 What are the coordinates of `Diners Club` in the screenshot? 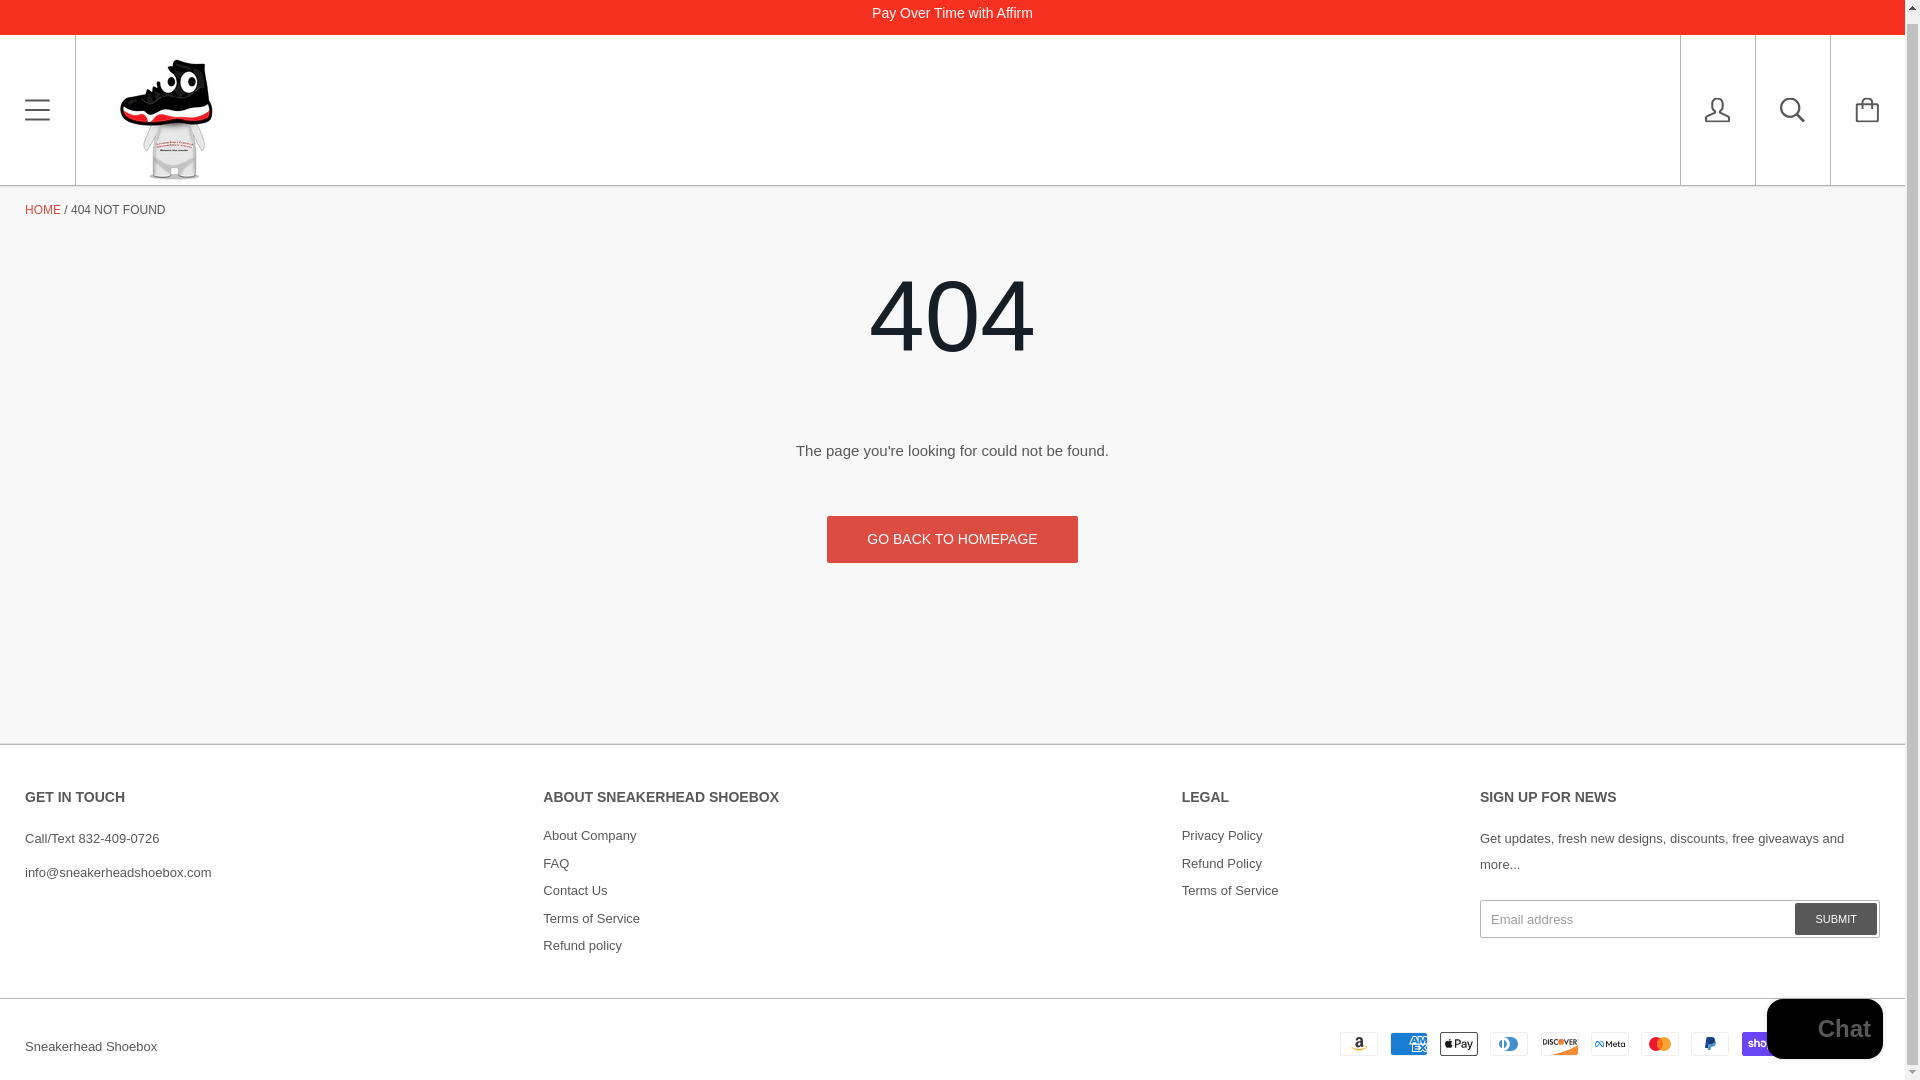 It's located at (1508, 1043).